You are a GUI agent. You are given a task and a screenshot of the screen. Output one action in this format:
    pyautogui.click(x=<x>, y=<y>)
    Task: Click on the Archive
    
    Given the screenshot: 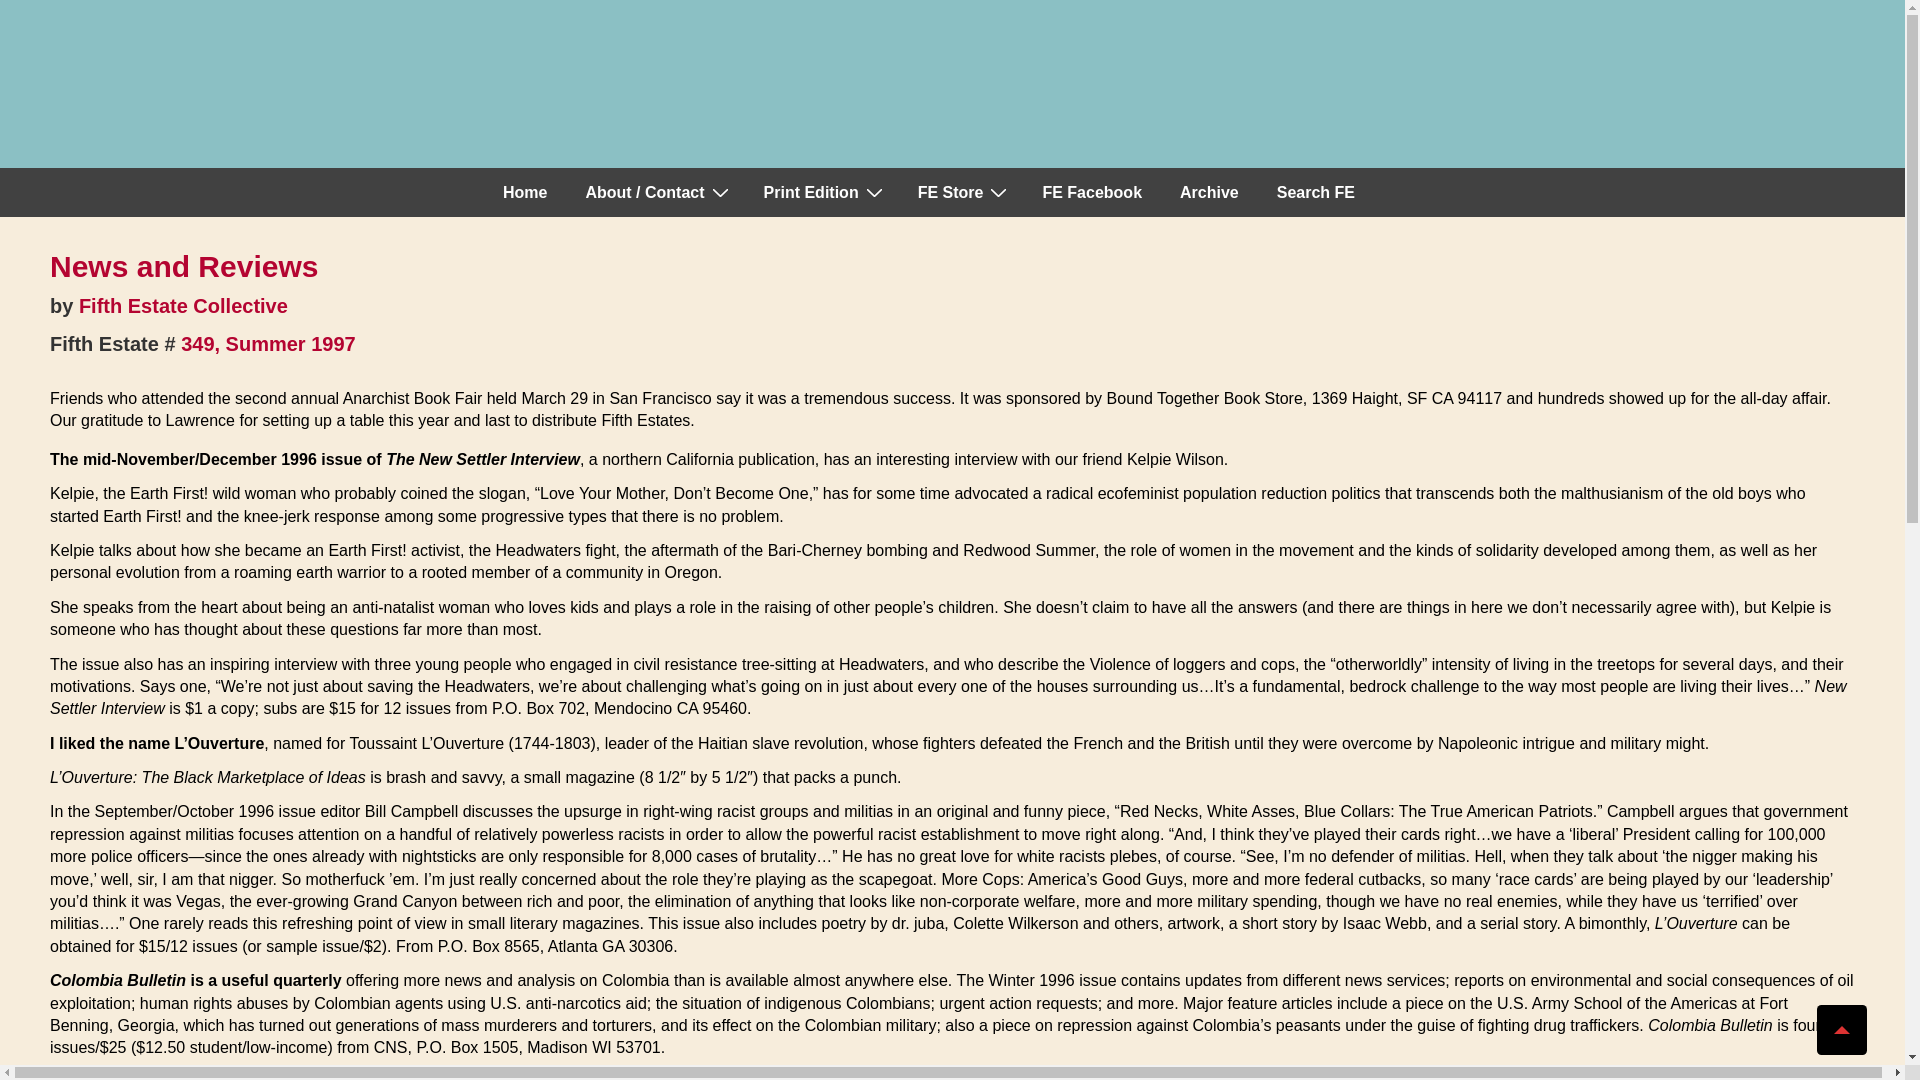 What is the action you would take?
    pyautogui.click(x=1209, y=192)
    